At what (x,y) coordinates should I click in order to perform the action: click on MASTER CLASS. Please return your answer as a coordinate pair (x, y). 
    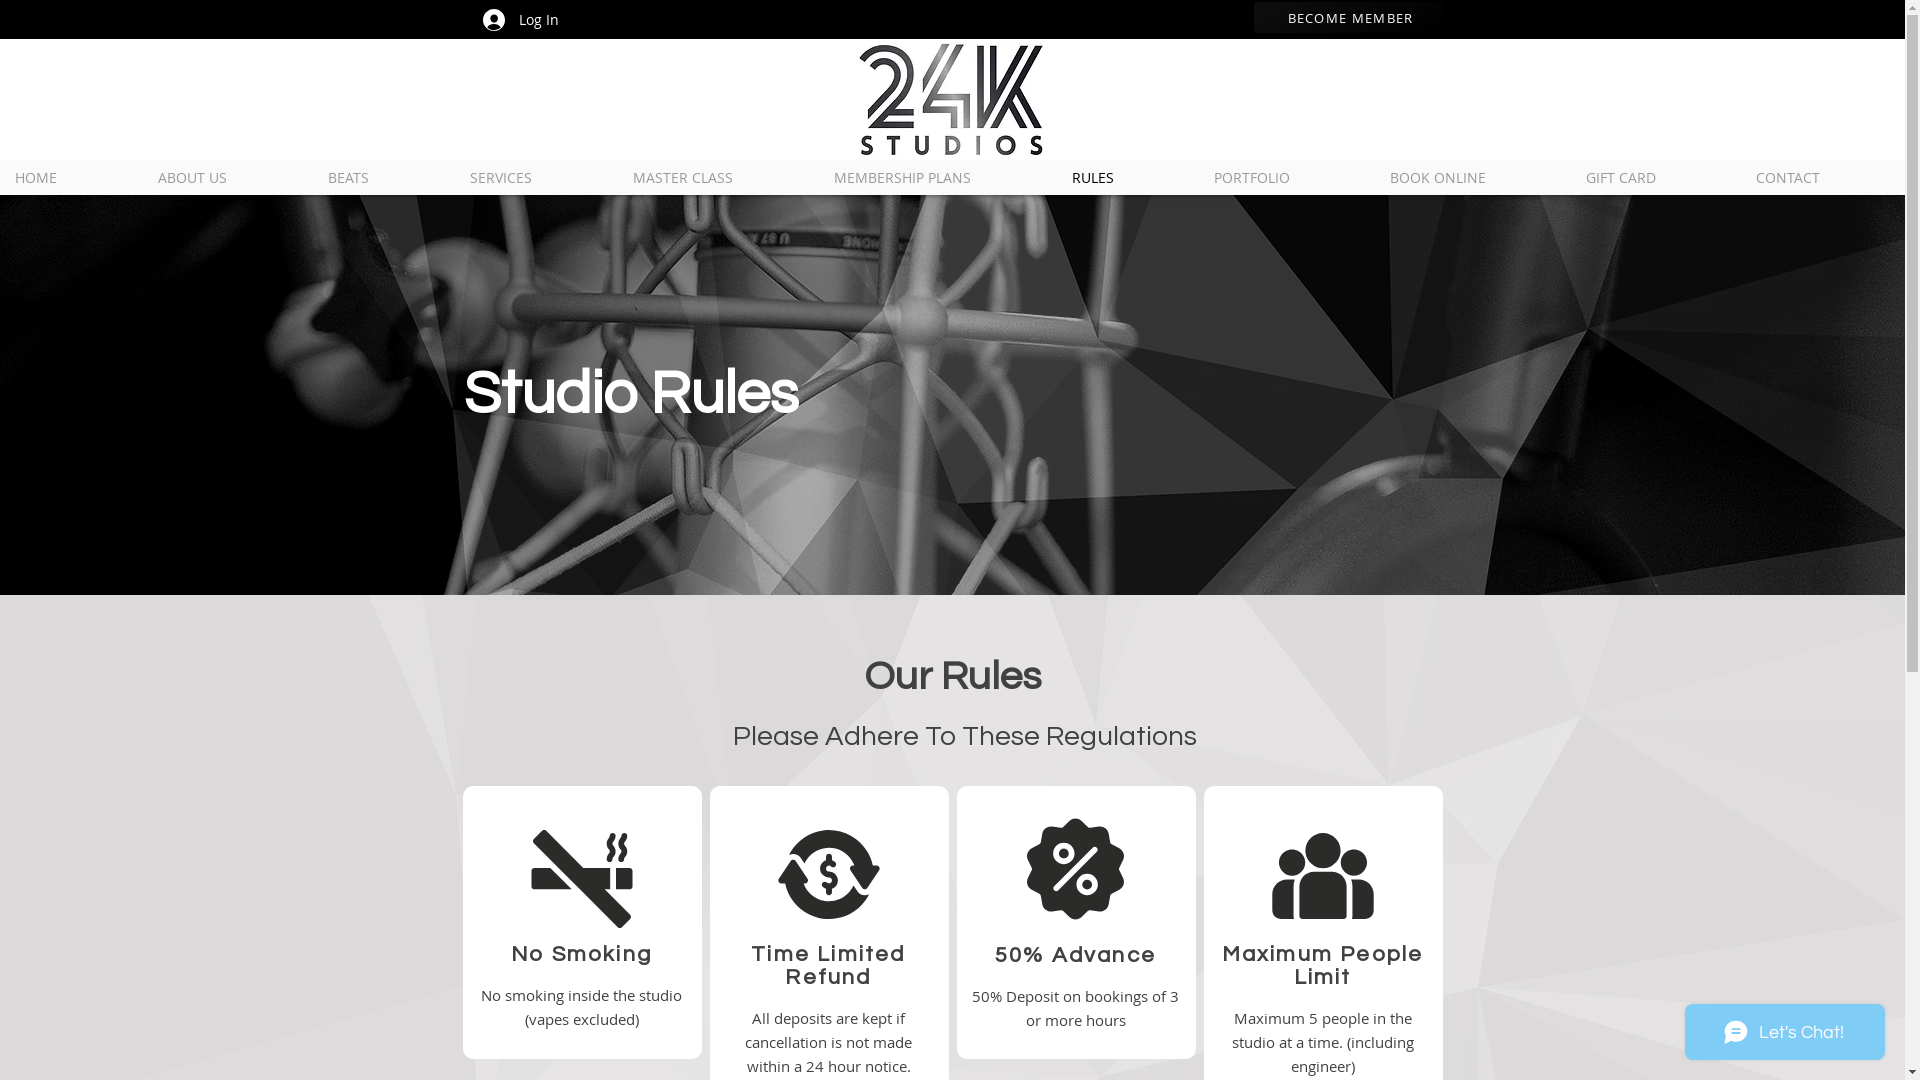
    Looking at the image, I should click on (718, 178).